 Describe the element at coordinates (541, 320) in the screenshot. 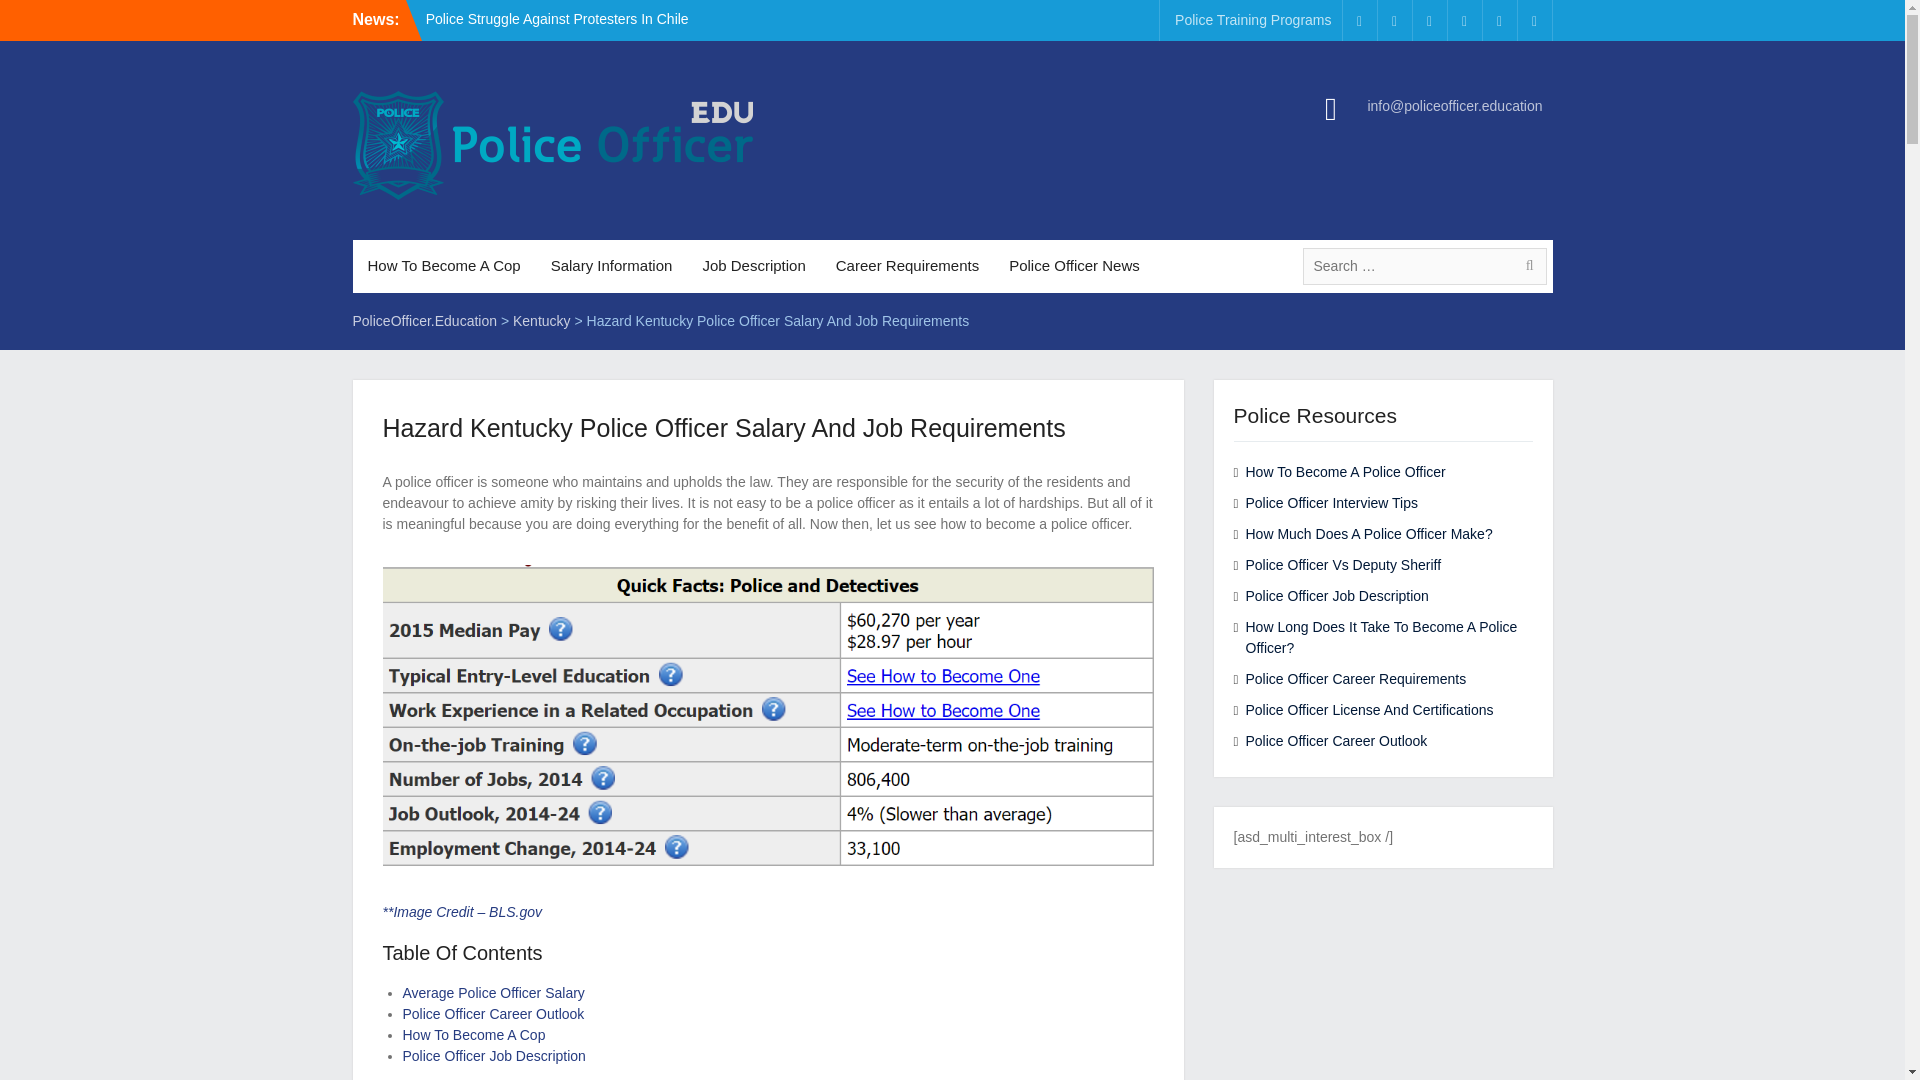

I see `Go to the Kentucky State Career archives.` at that location.